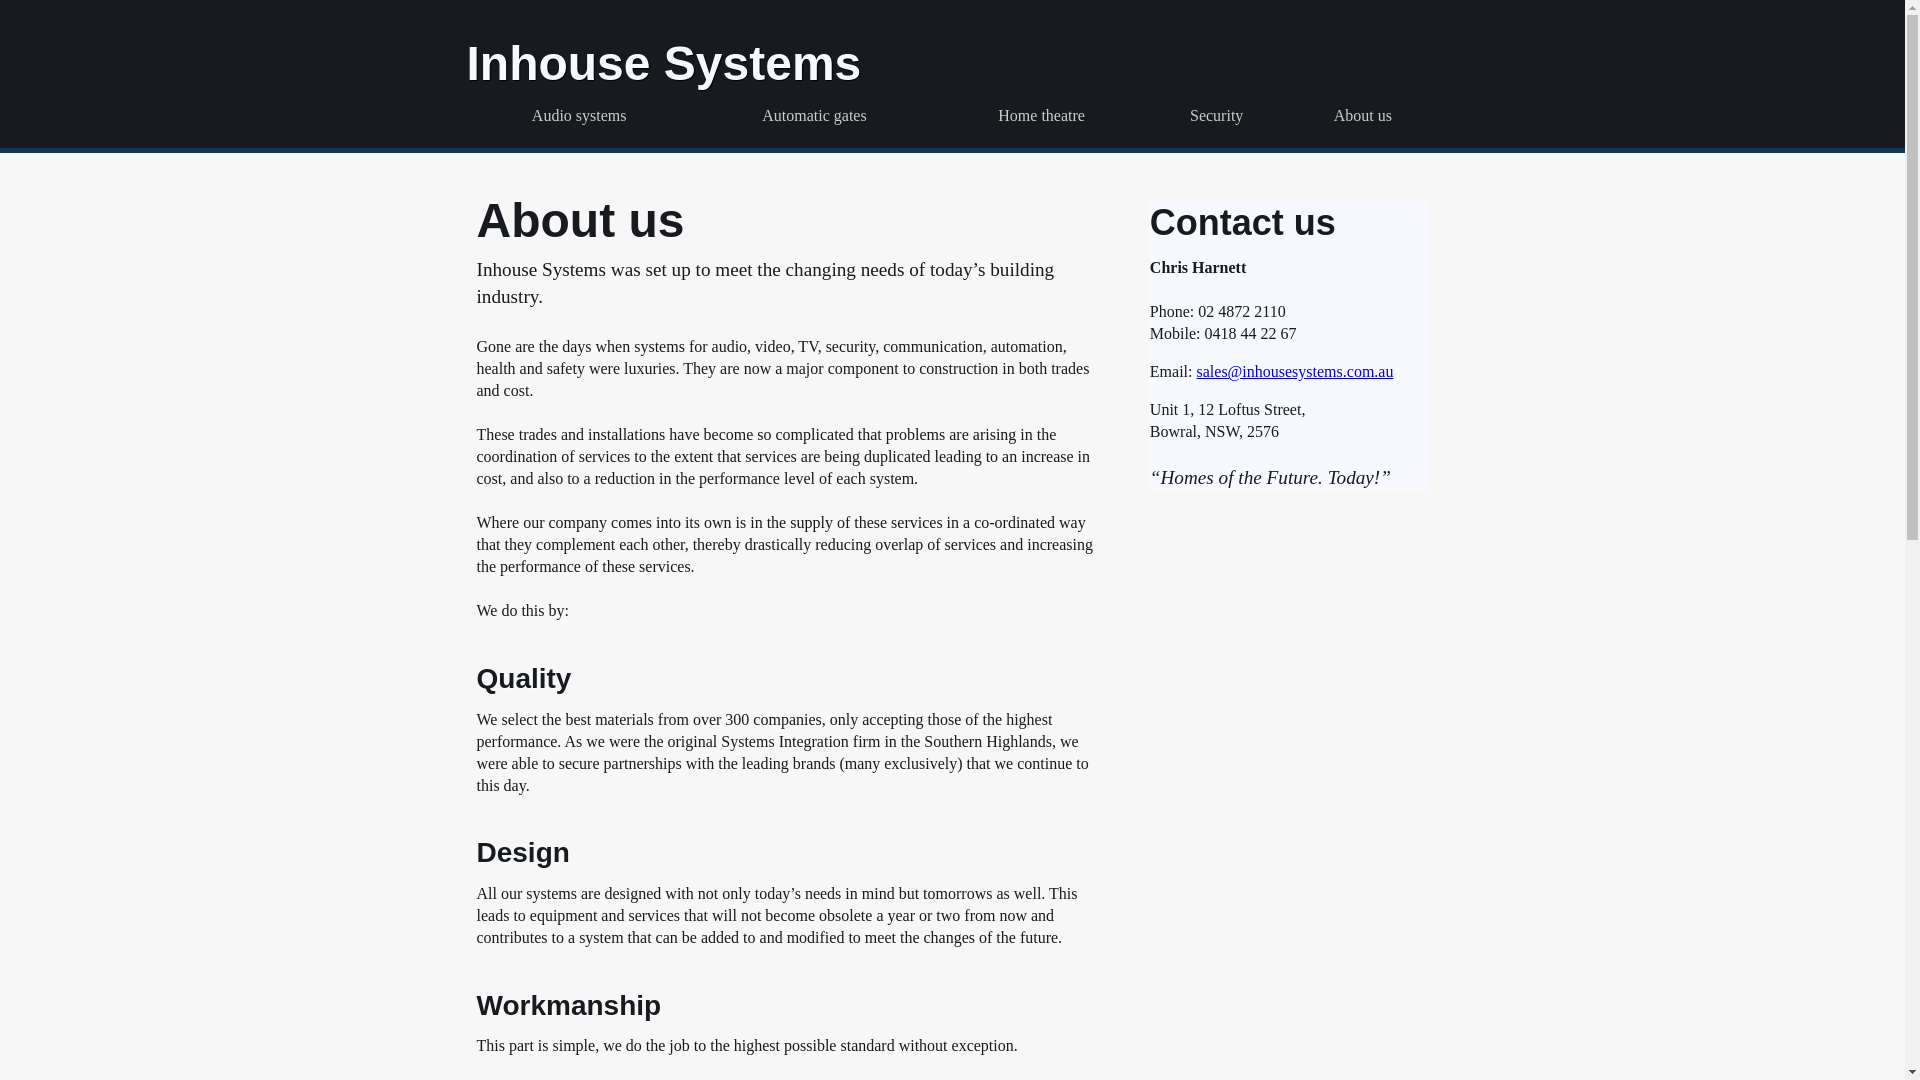 This screenshot has height=1080, width=1920. I want to click on Audio systems, so click(578, 116).